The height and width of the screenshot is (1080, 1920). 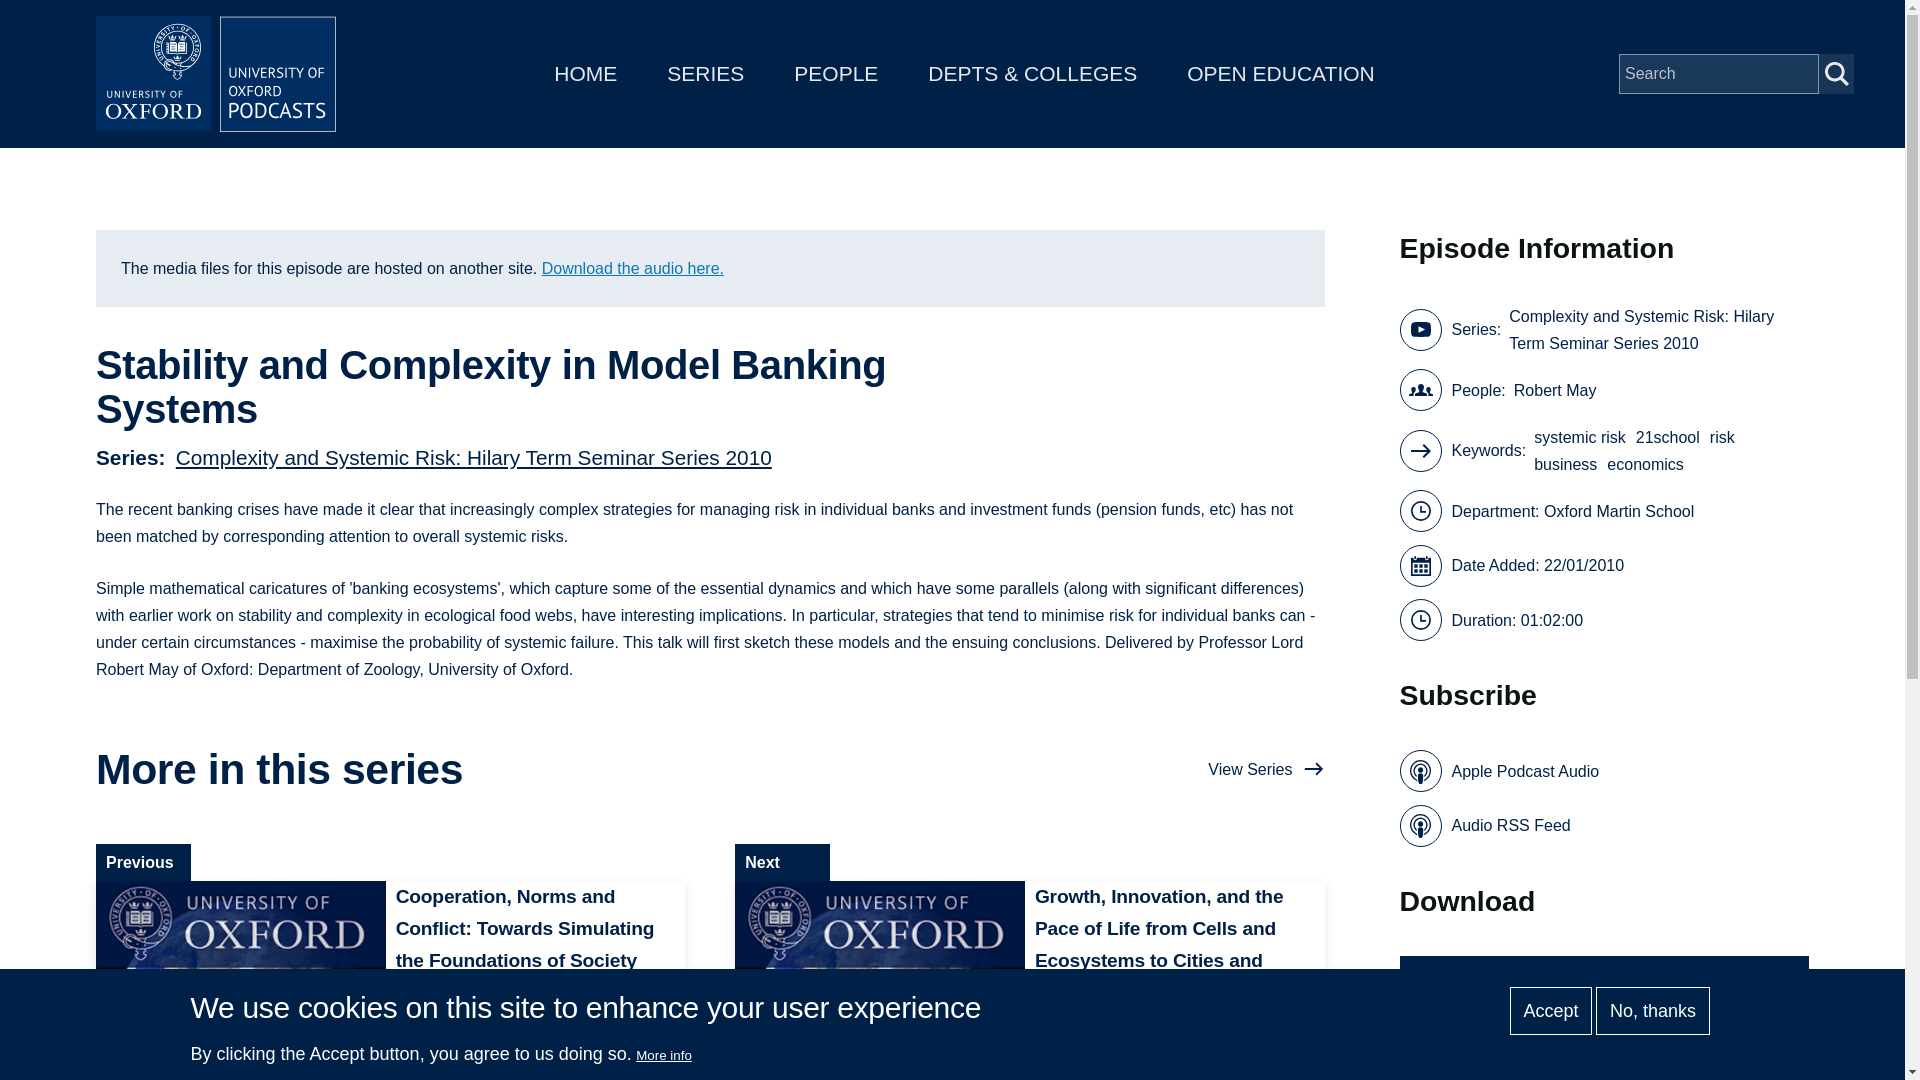 What do you see at coordinates (836, 73) in the screenshot?
I see `PEOPLE` at bounding box center [836, 73].